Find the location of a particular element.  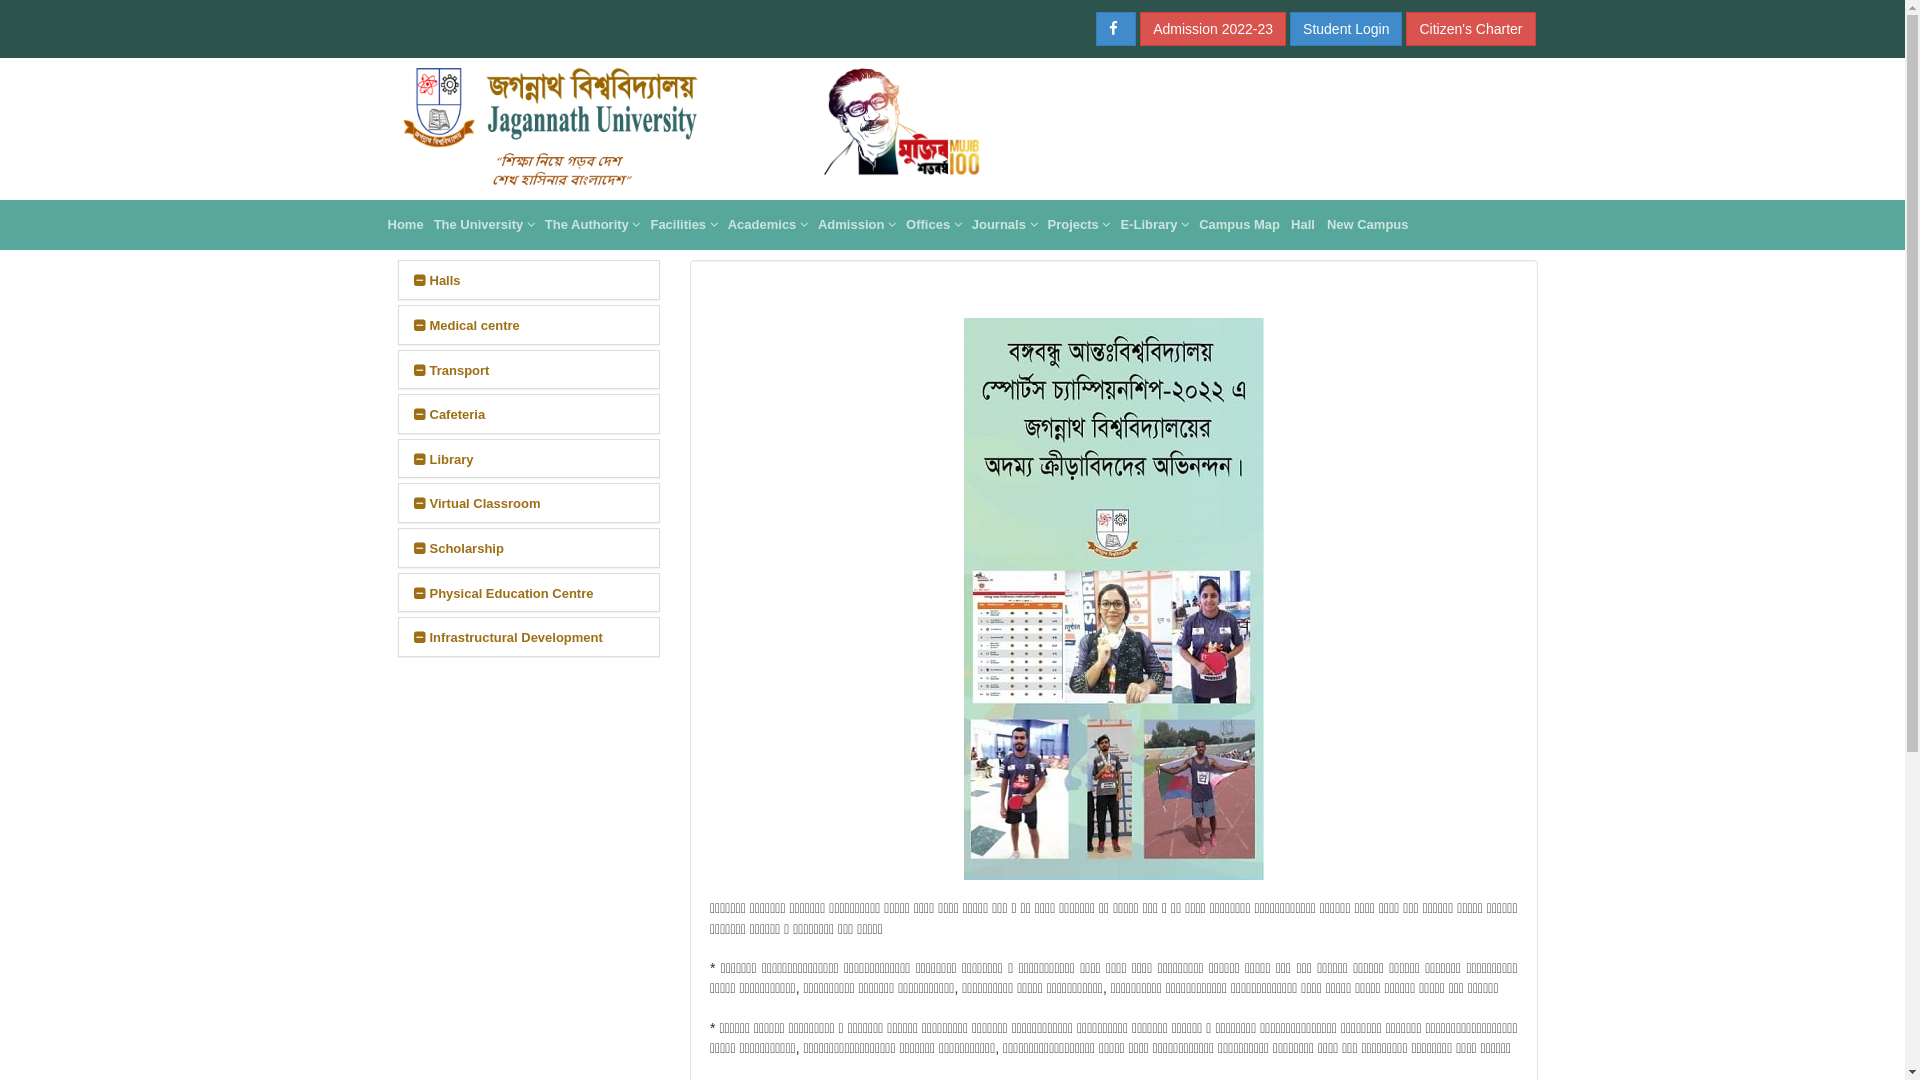

Journals is located at coordinates (1005, 225).